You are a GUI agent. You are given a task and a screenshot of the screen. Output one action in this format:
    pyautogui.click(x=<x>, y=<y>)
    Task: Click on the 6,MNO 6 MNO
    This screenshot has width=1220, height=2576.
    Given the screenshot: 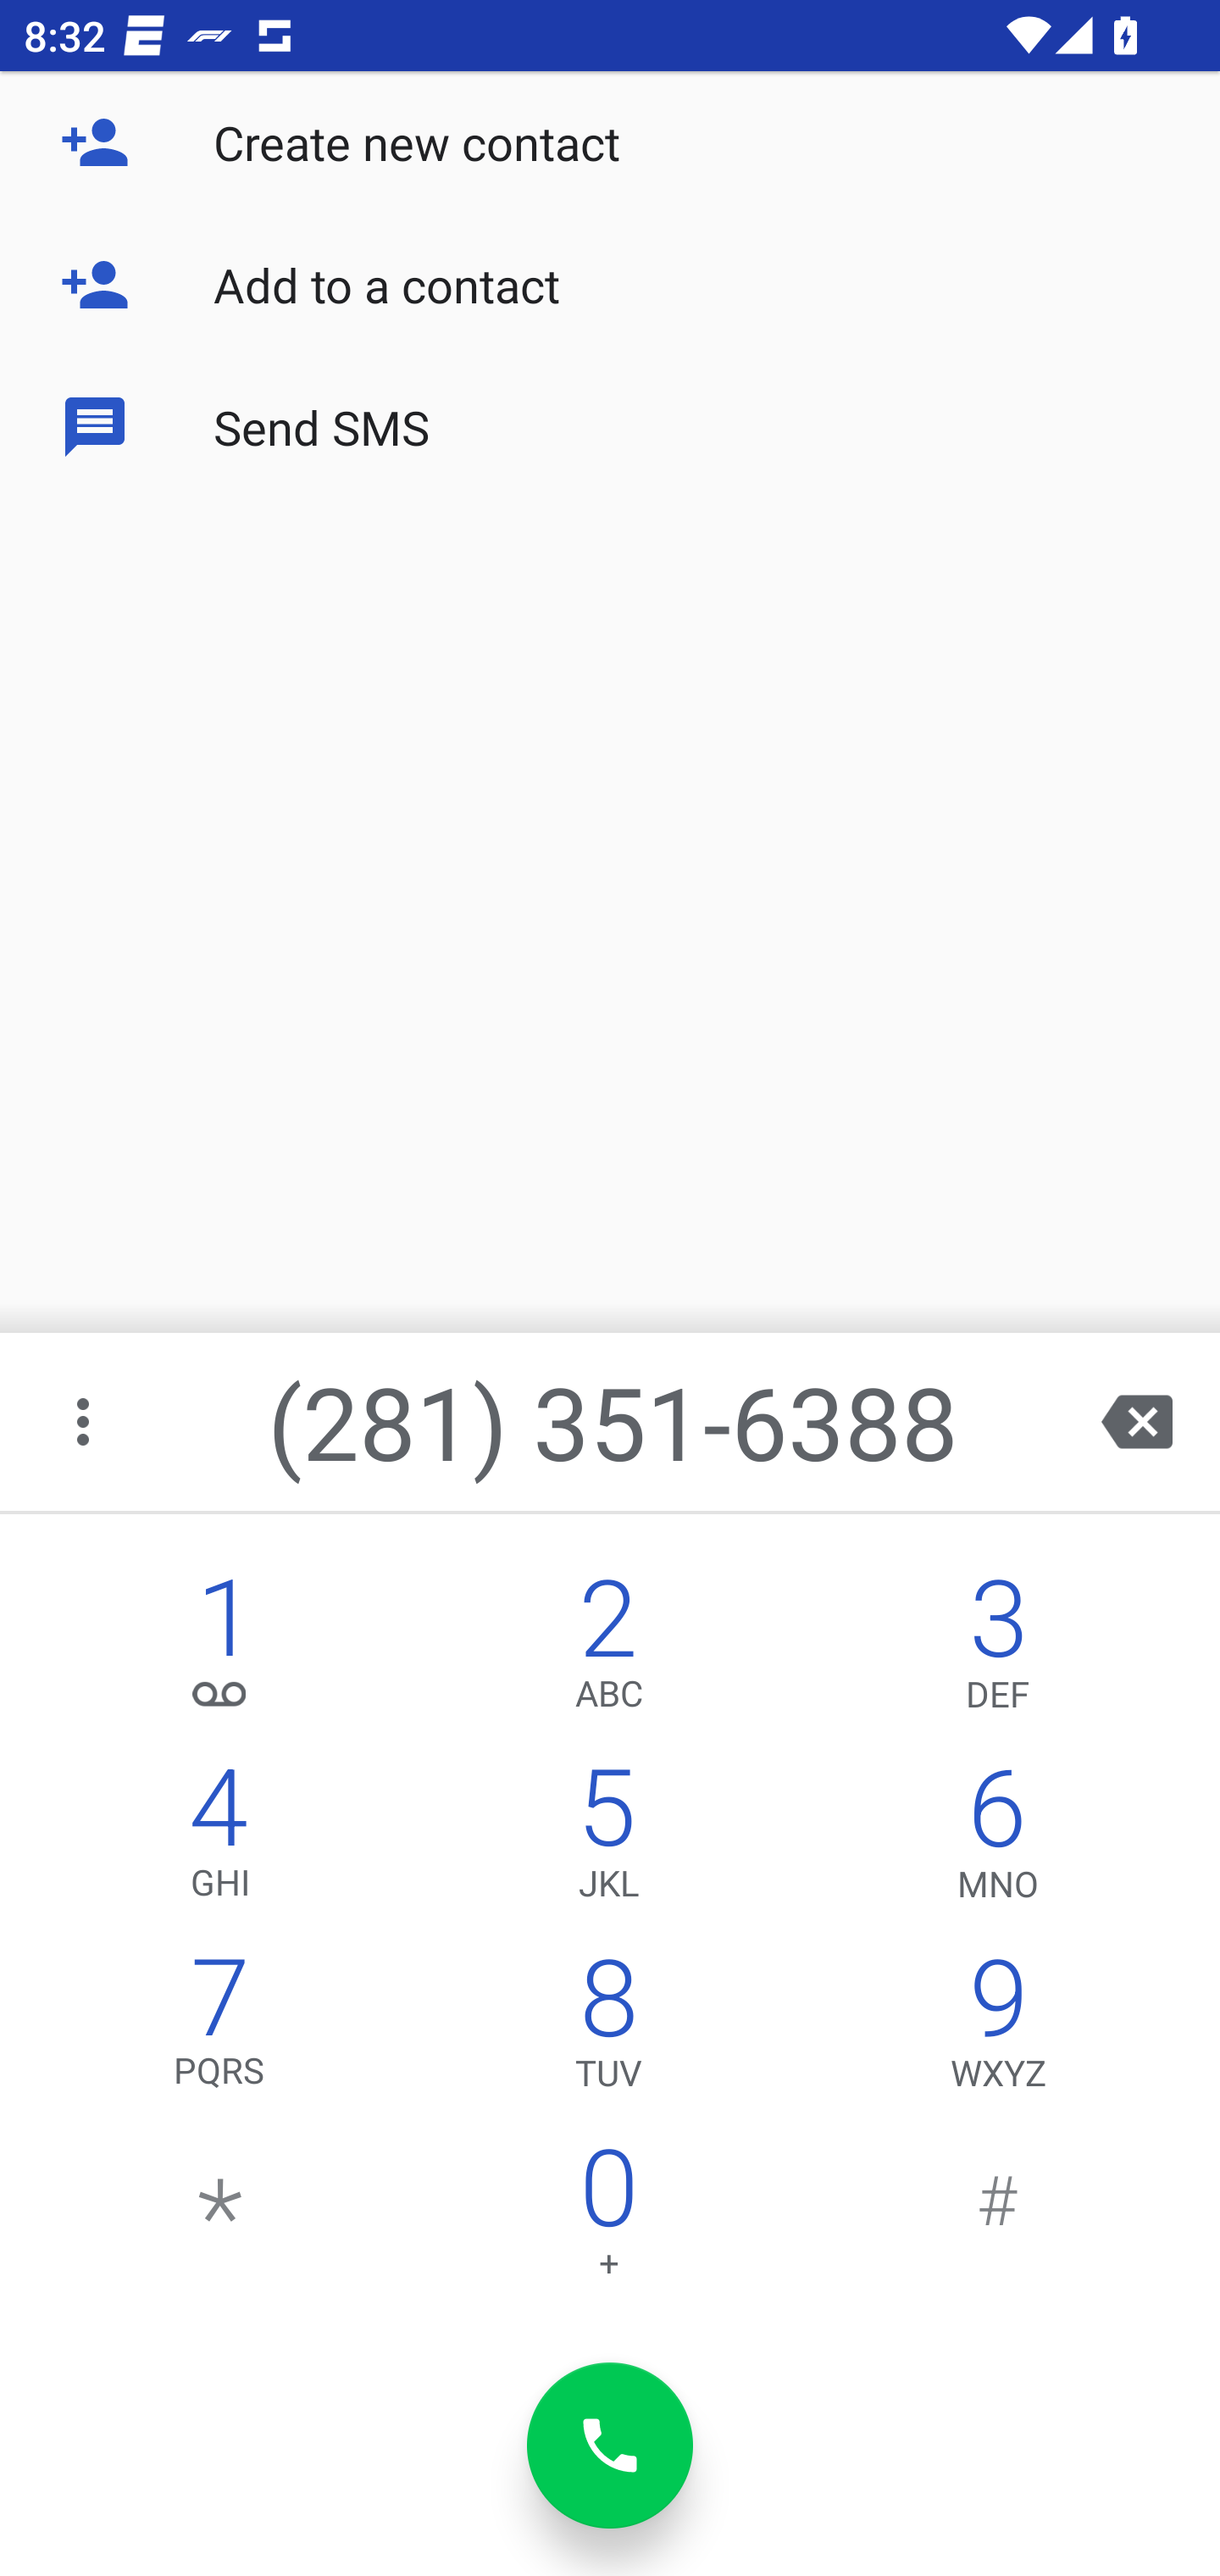 What is the action you would take?
    pyautogui.click(x=998, y=1840)
    